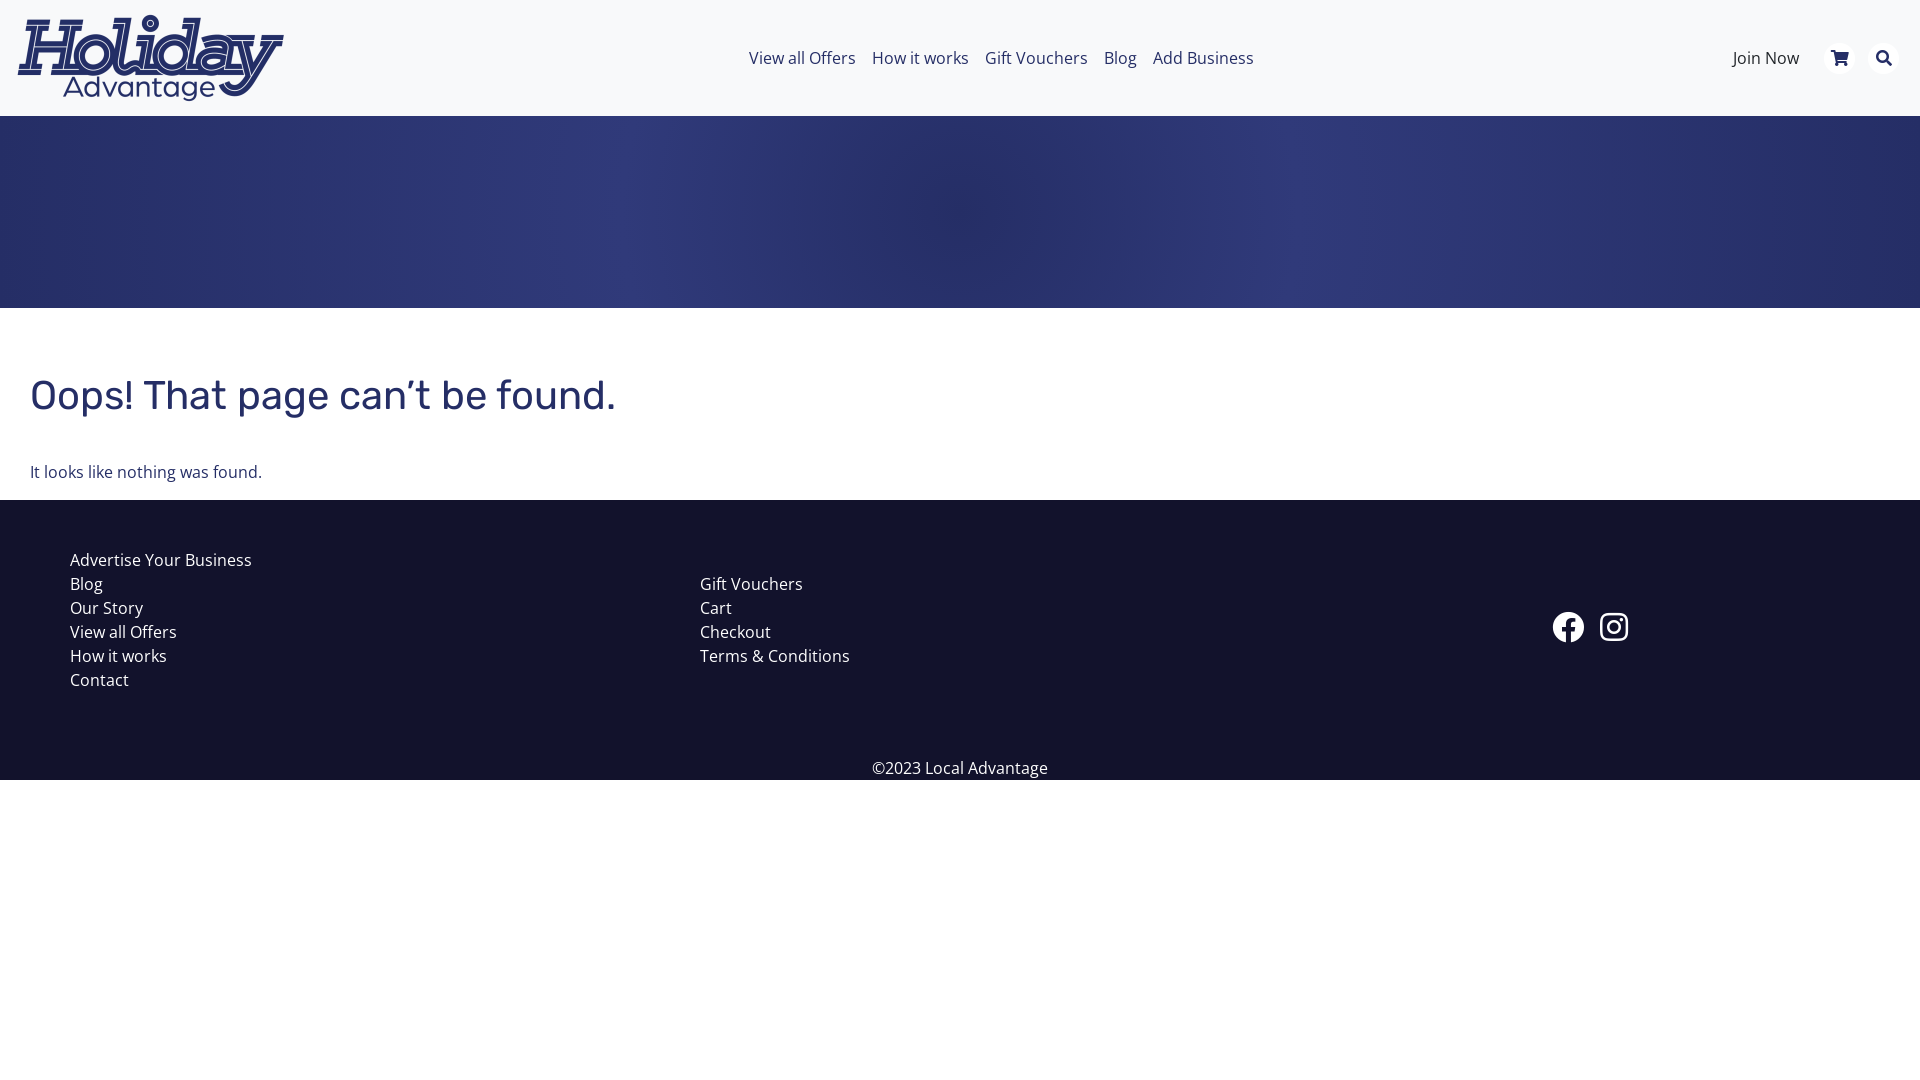 Image resolution: width=1920 pixels, height=1080 pixels. Describe the element at coordinates (1766, 58) in the screenshot. I see `Join Now` at that location.